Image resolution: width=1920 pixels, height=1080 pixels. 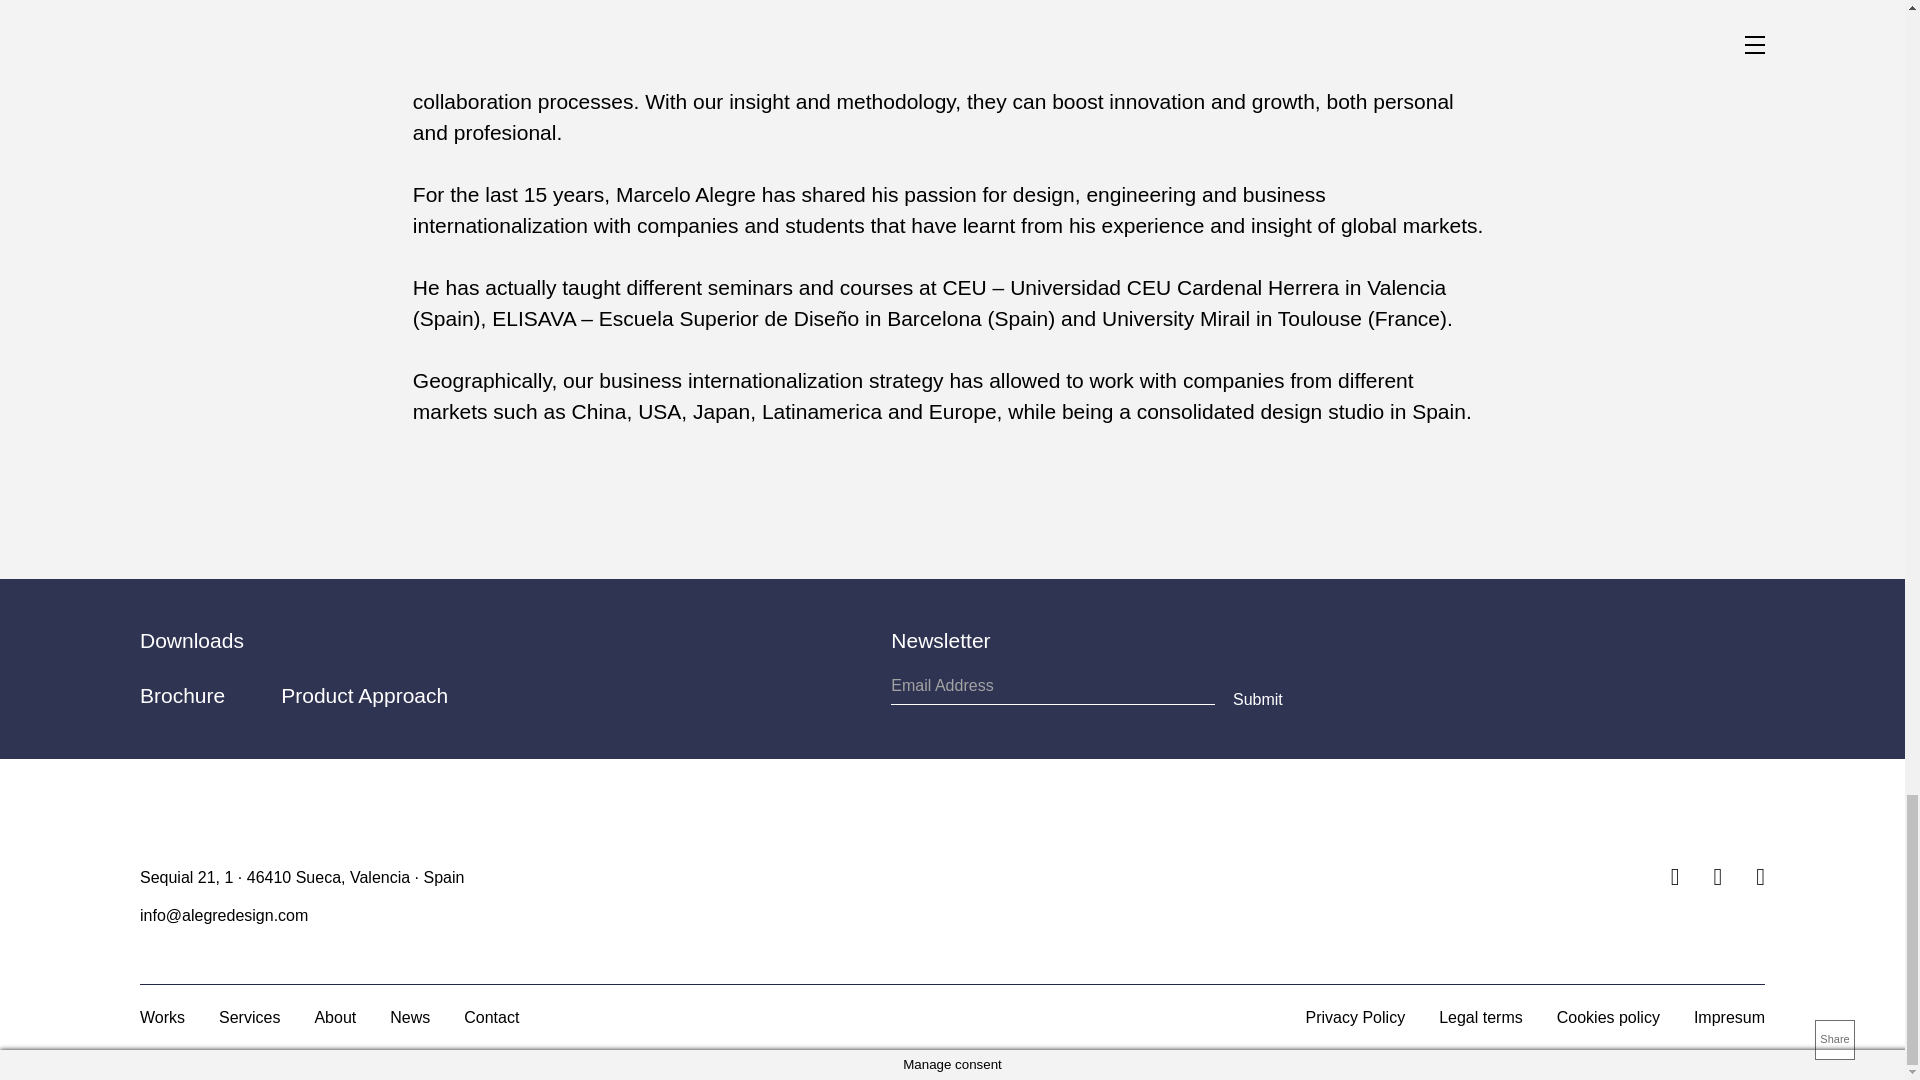 What do you see at coordinates (249, 1017) in the screenshot?
I see `Services` at bounding box center [249, 1017].